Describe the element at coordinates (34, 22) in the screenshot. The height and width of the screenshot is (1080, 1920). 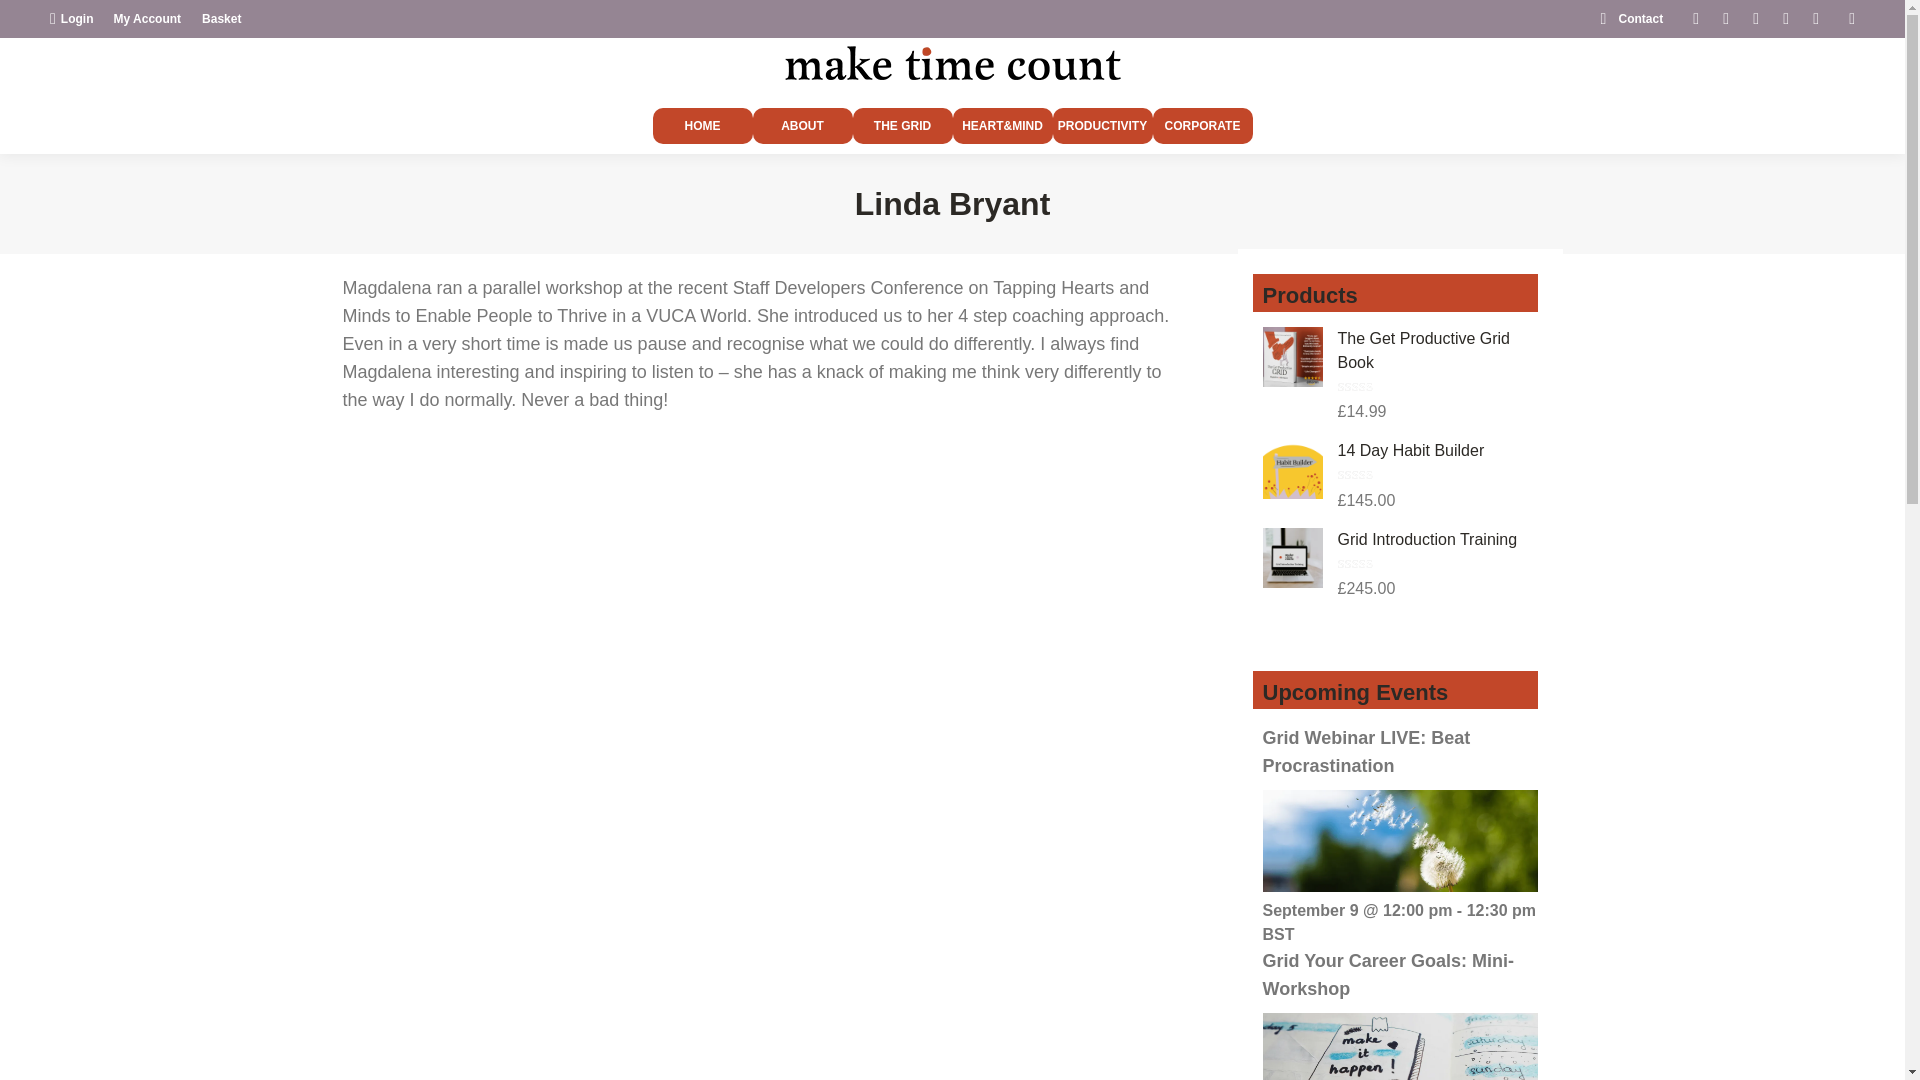
I see `Go!` at that location.